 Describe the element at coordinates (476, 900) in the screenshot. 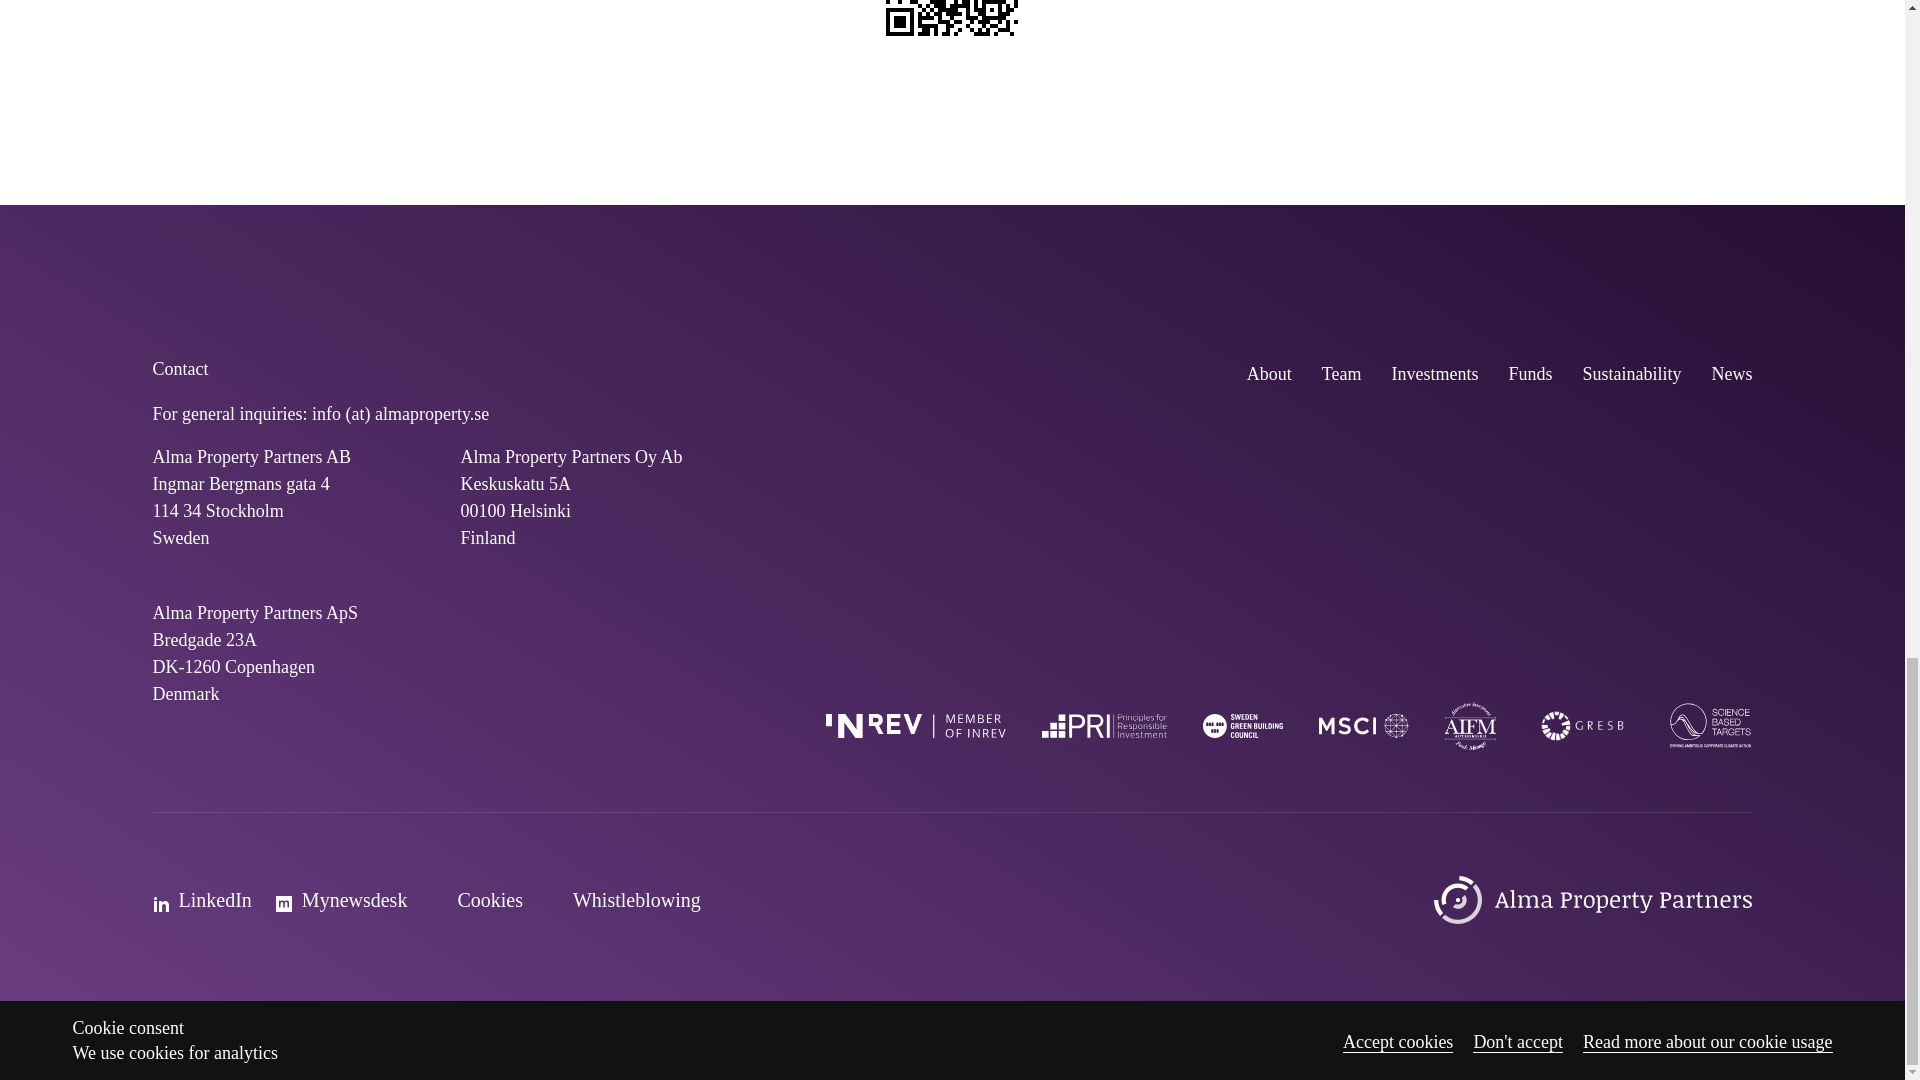

I see `Cookies` at that location.